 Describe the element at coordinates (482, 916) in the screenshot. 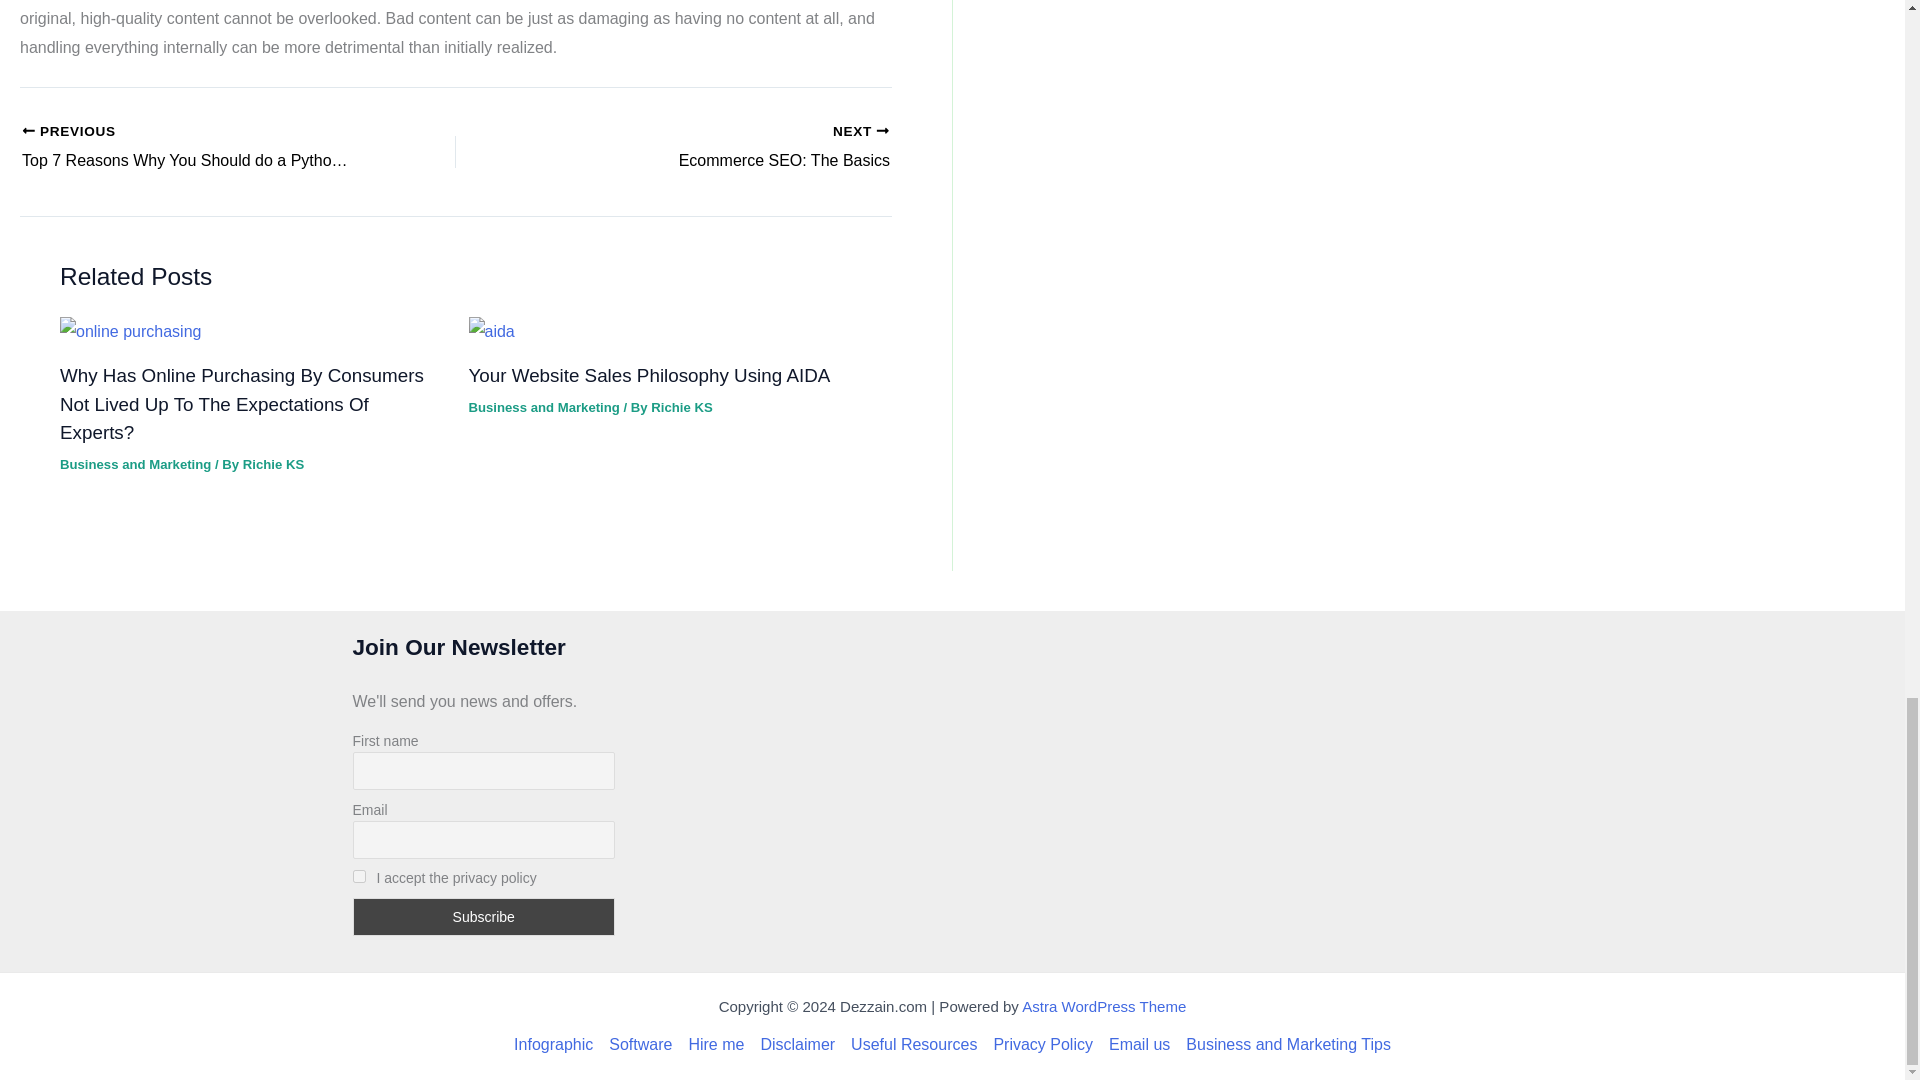

I see `Subscribe` at that location.